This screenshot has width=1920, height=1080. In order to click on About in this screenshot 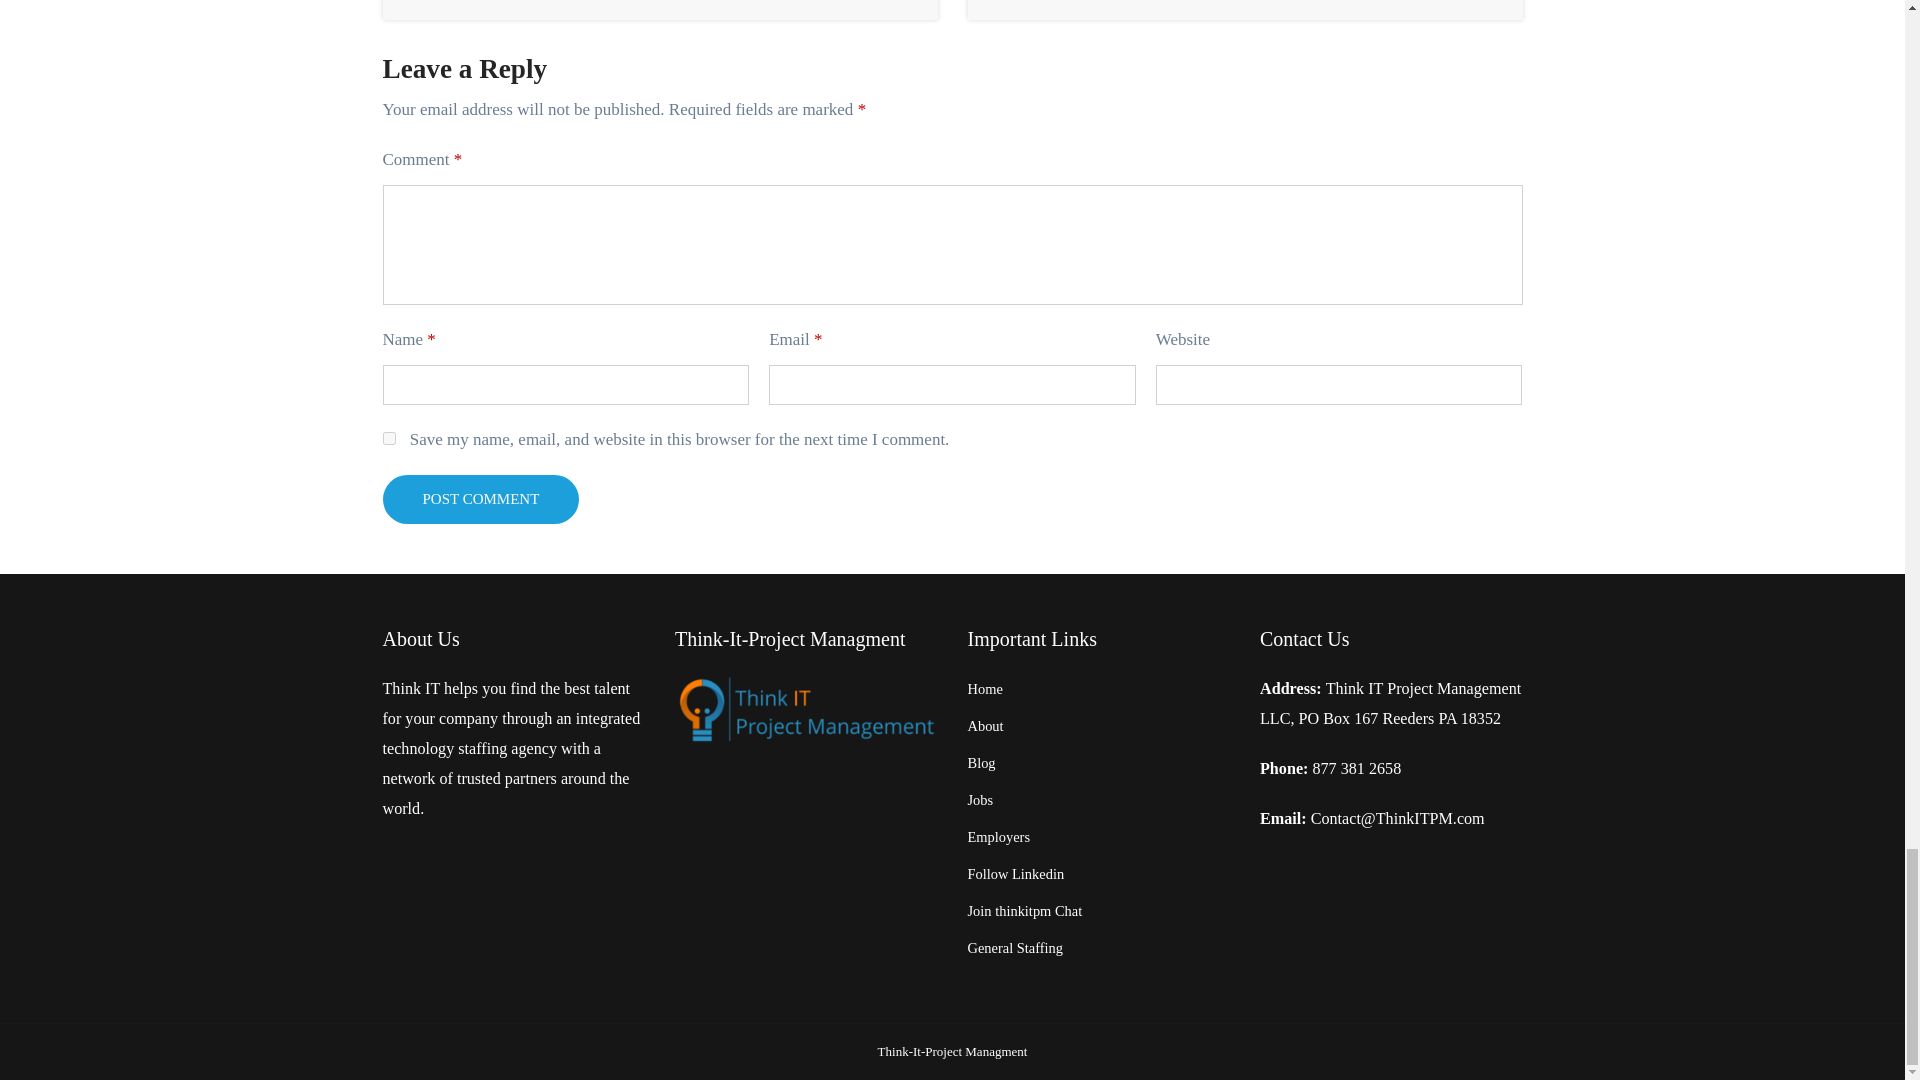, I will do `click(986, 726)`.